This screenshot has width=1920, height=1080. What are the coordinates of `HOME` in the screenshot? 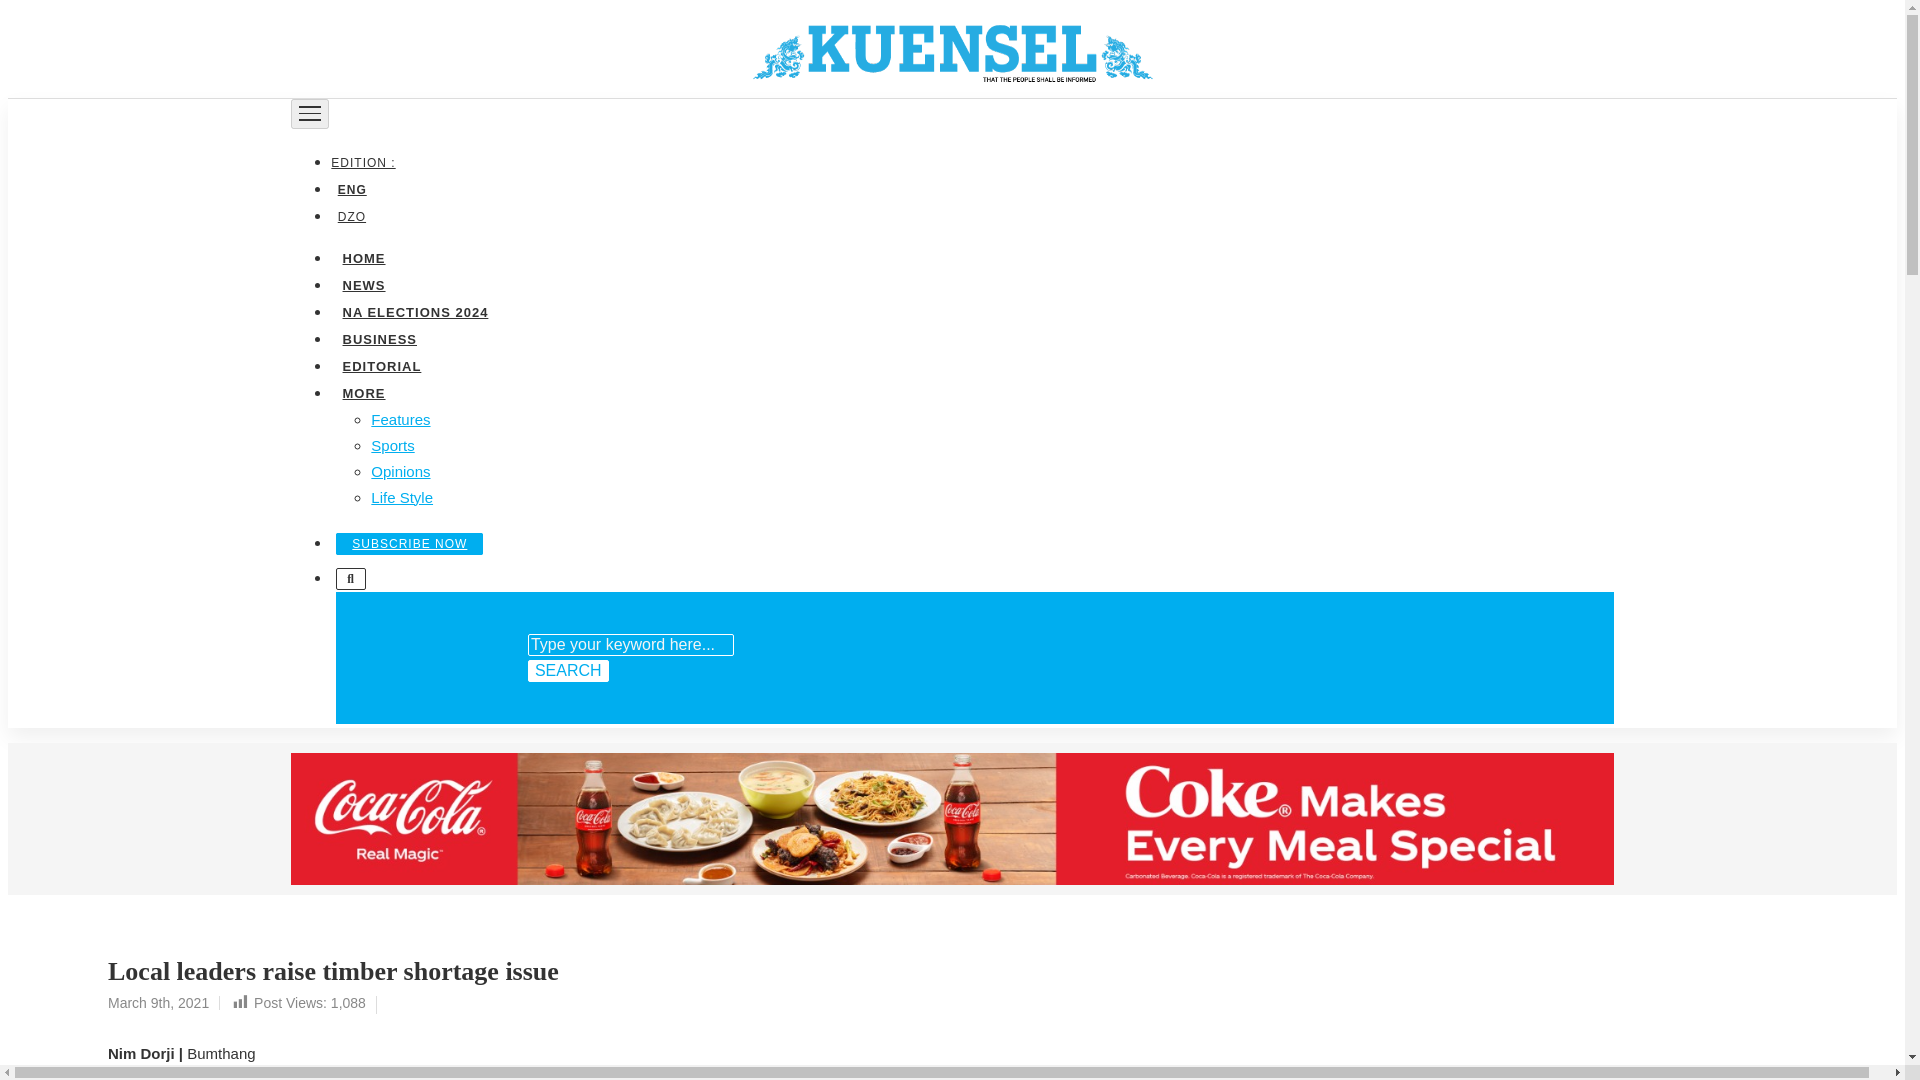 It's located at (362, 256).